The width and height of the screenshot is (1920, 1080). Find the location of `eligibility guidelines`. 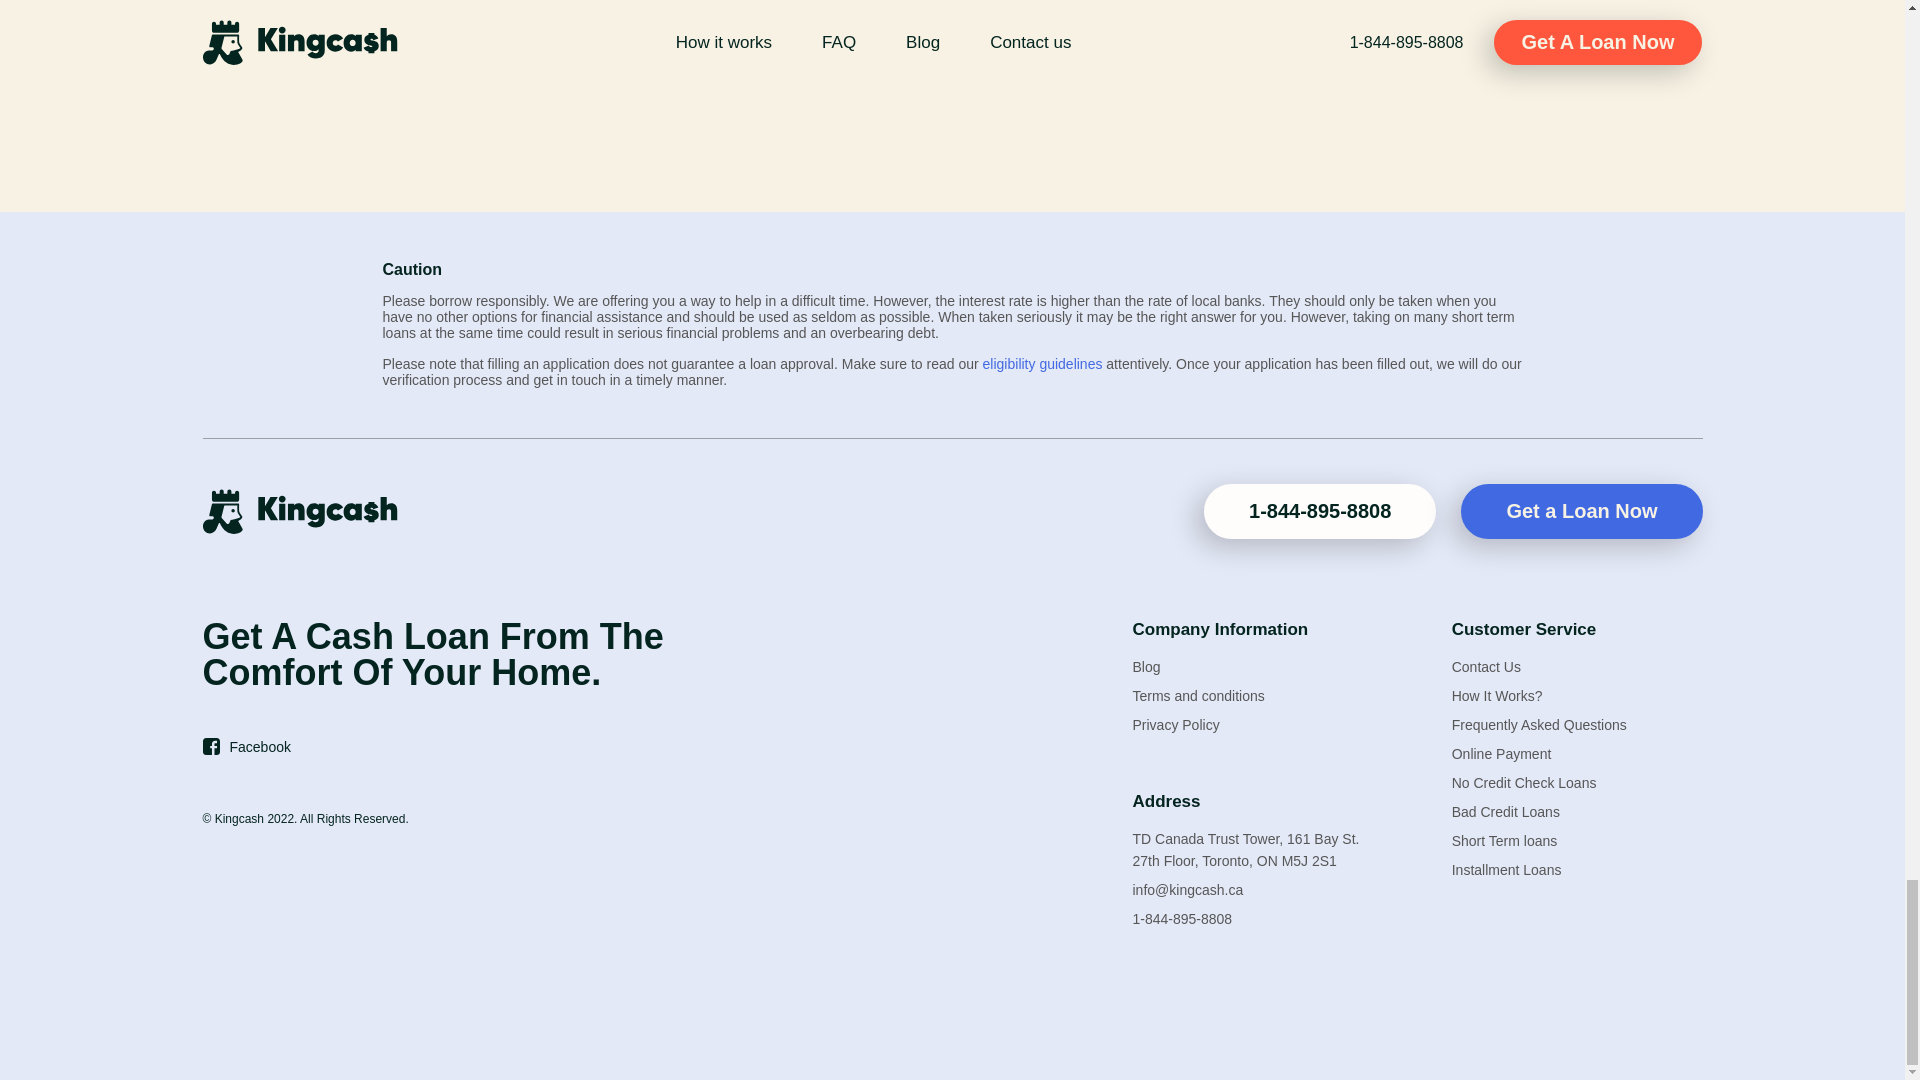

eligibility guidelines is located at coordinates (1042, 364).